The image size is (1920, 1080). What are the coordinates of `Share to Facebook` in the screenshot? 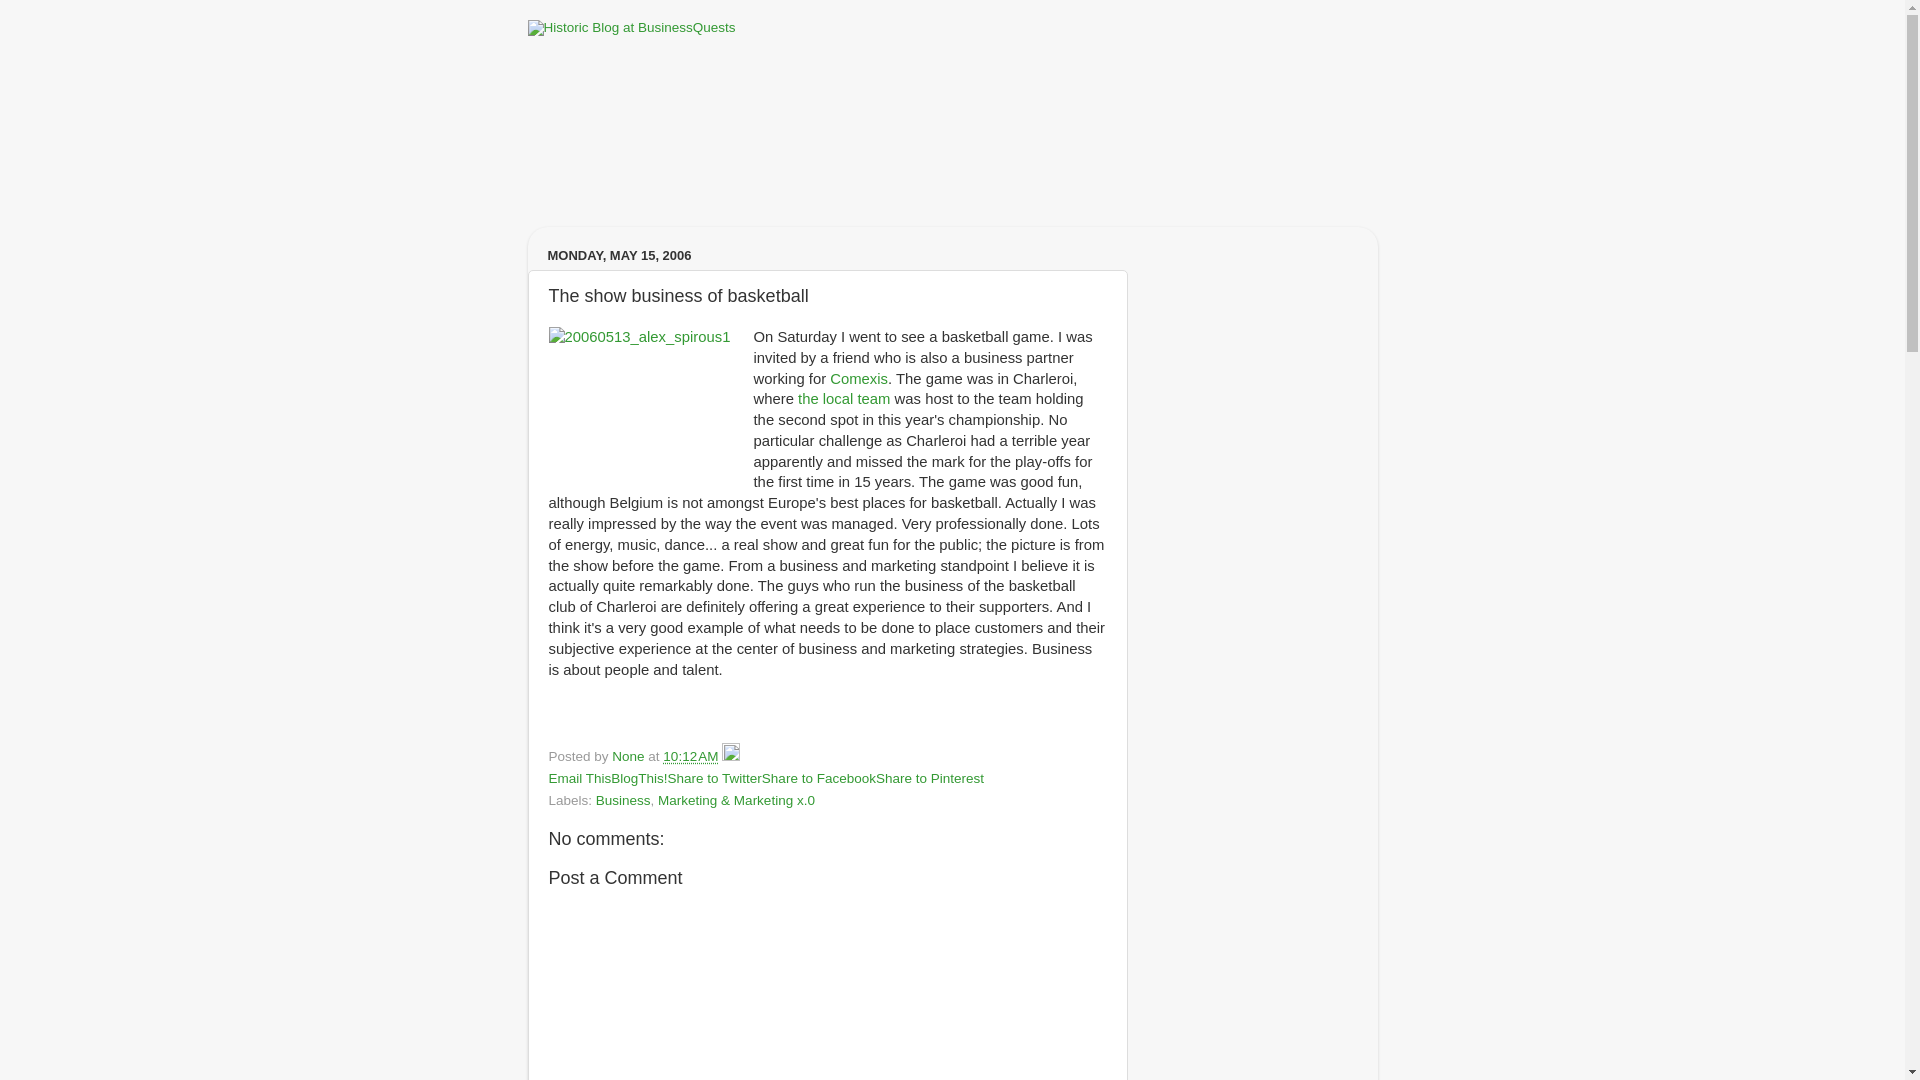 It's located at (818, 778).